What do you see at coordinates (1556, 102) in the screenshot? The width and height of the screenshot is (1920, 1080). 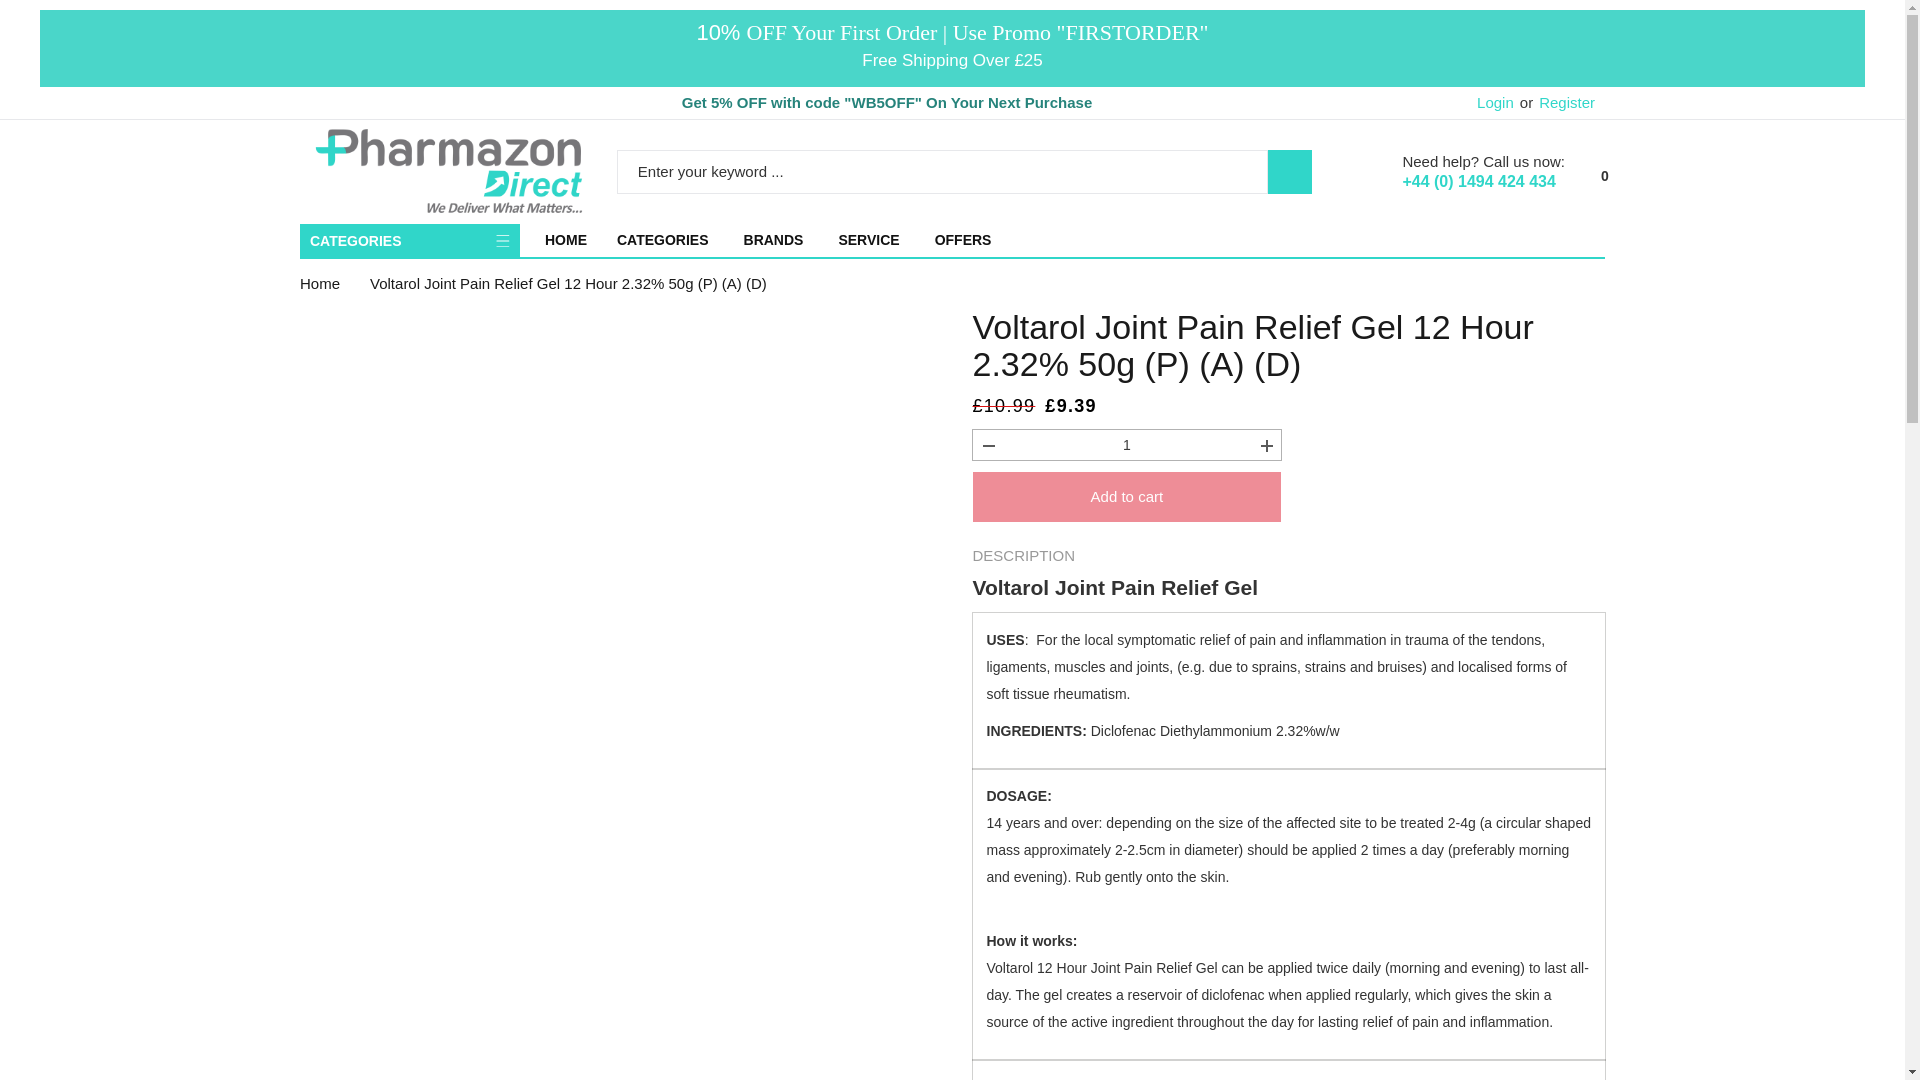 I see `orRegister` at bounding box center [1556, 102].